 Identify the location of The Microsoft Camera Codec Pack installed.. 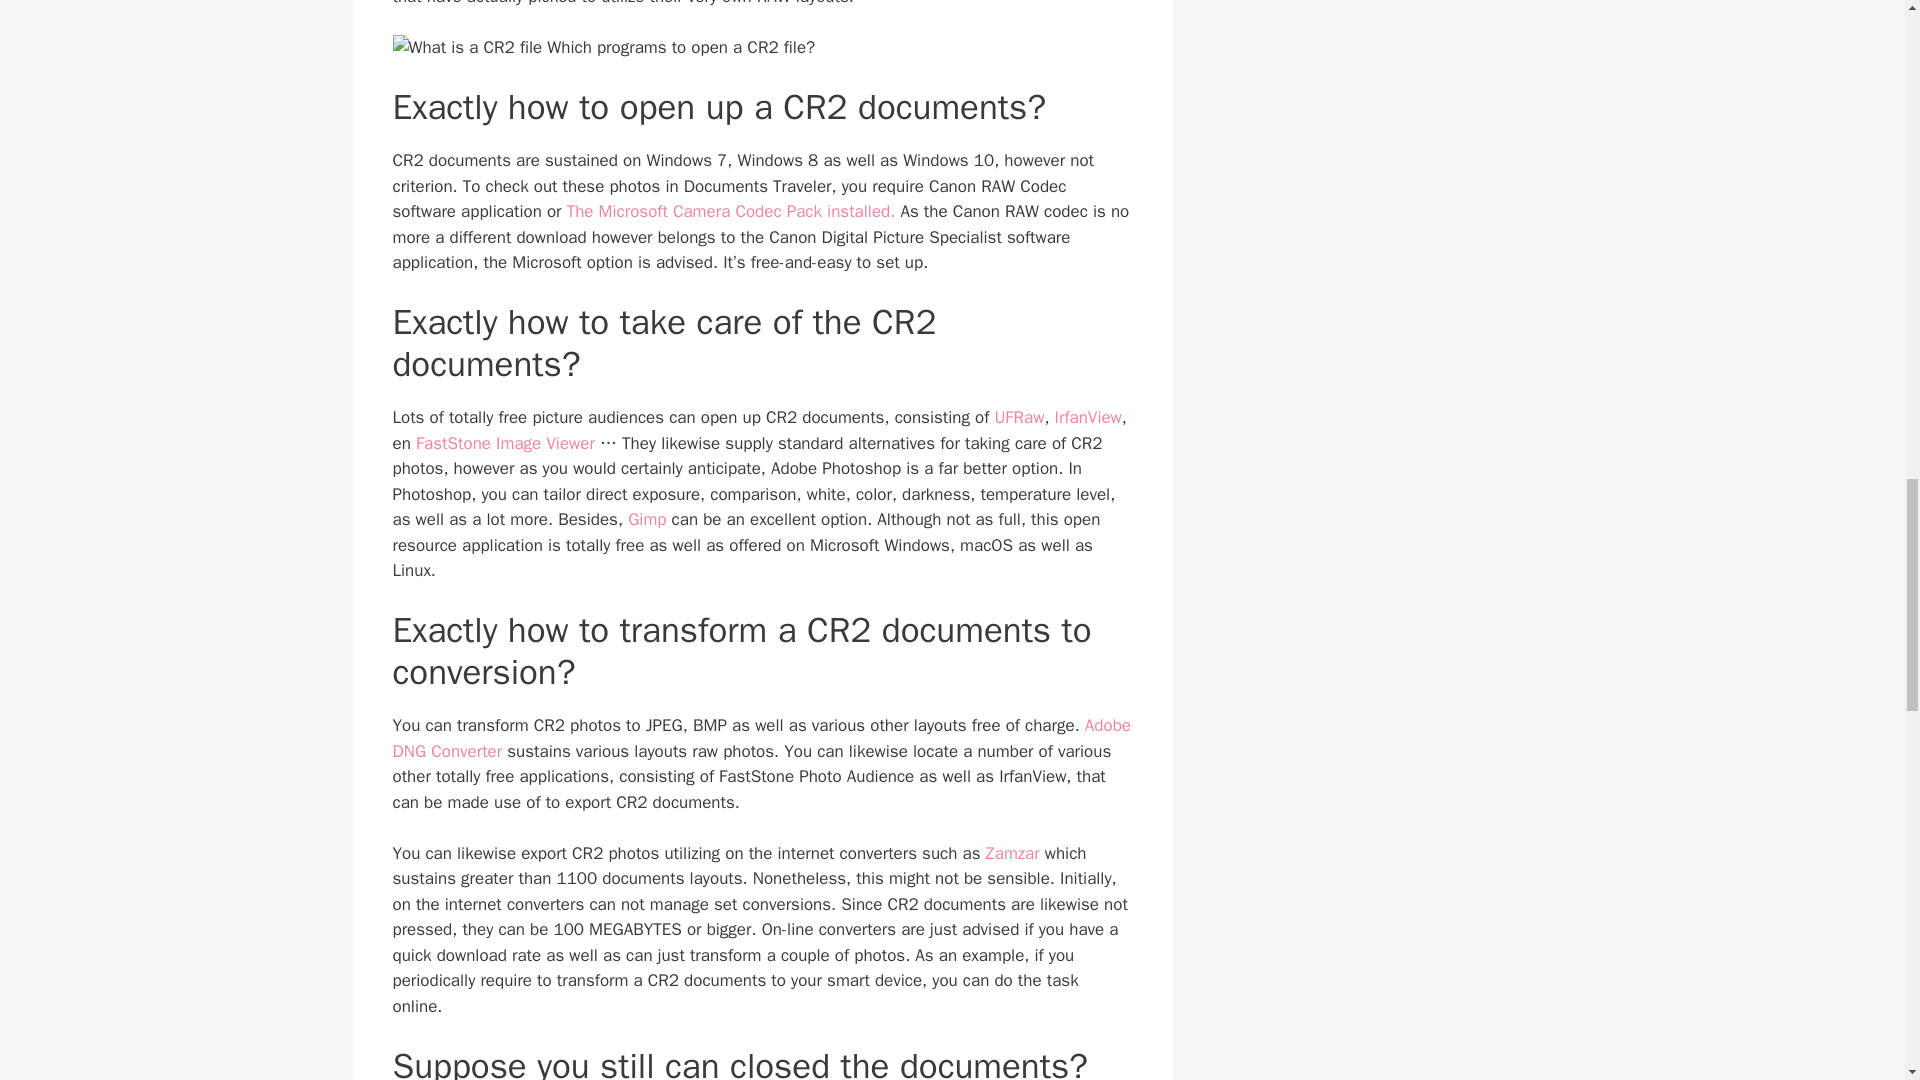
(731, 211).